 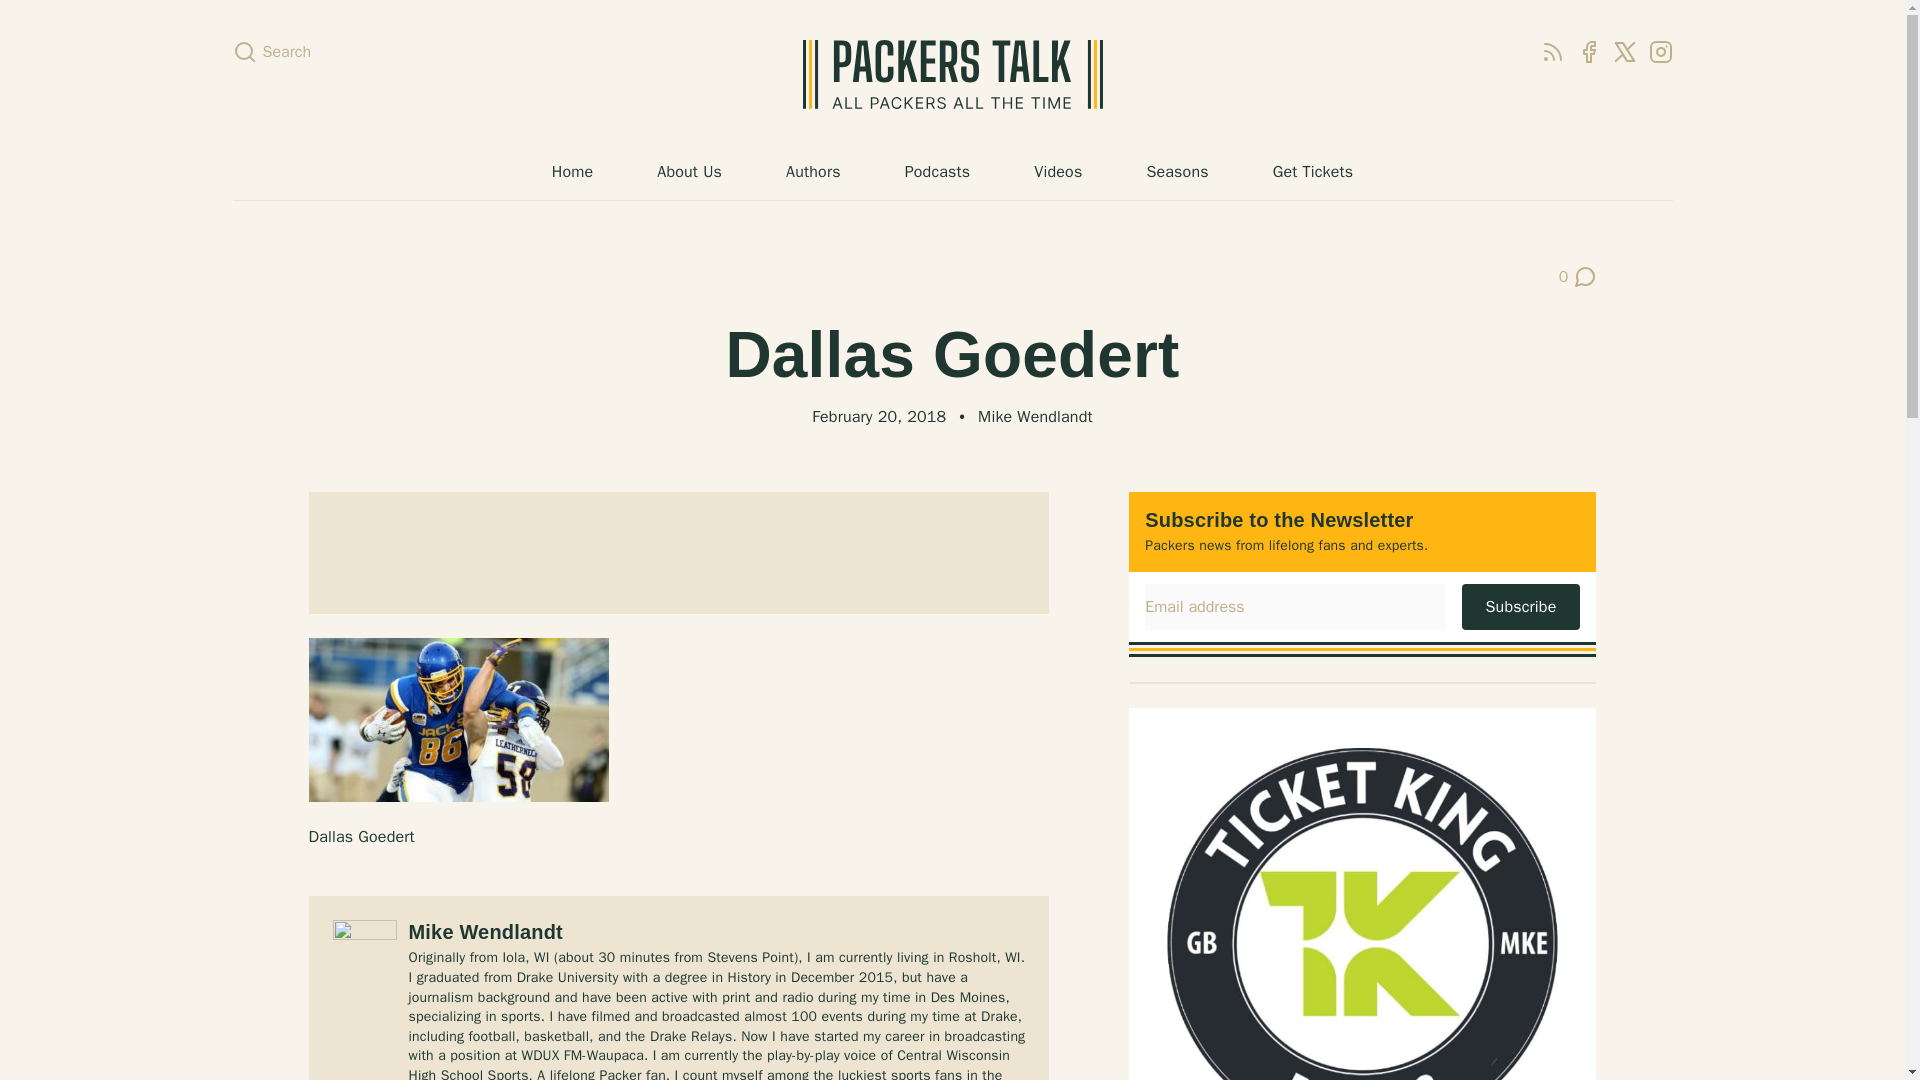 I want to click on PackersTalk RSS Feed, so click(x=688, y=171).